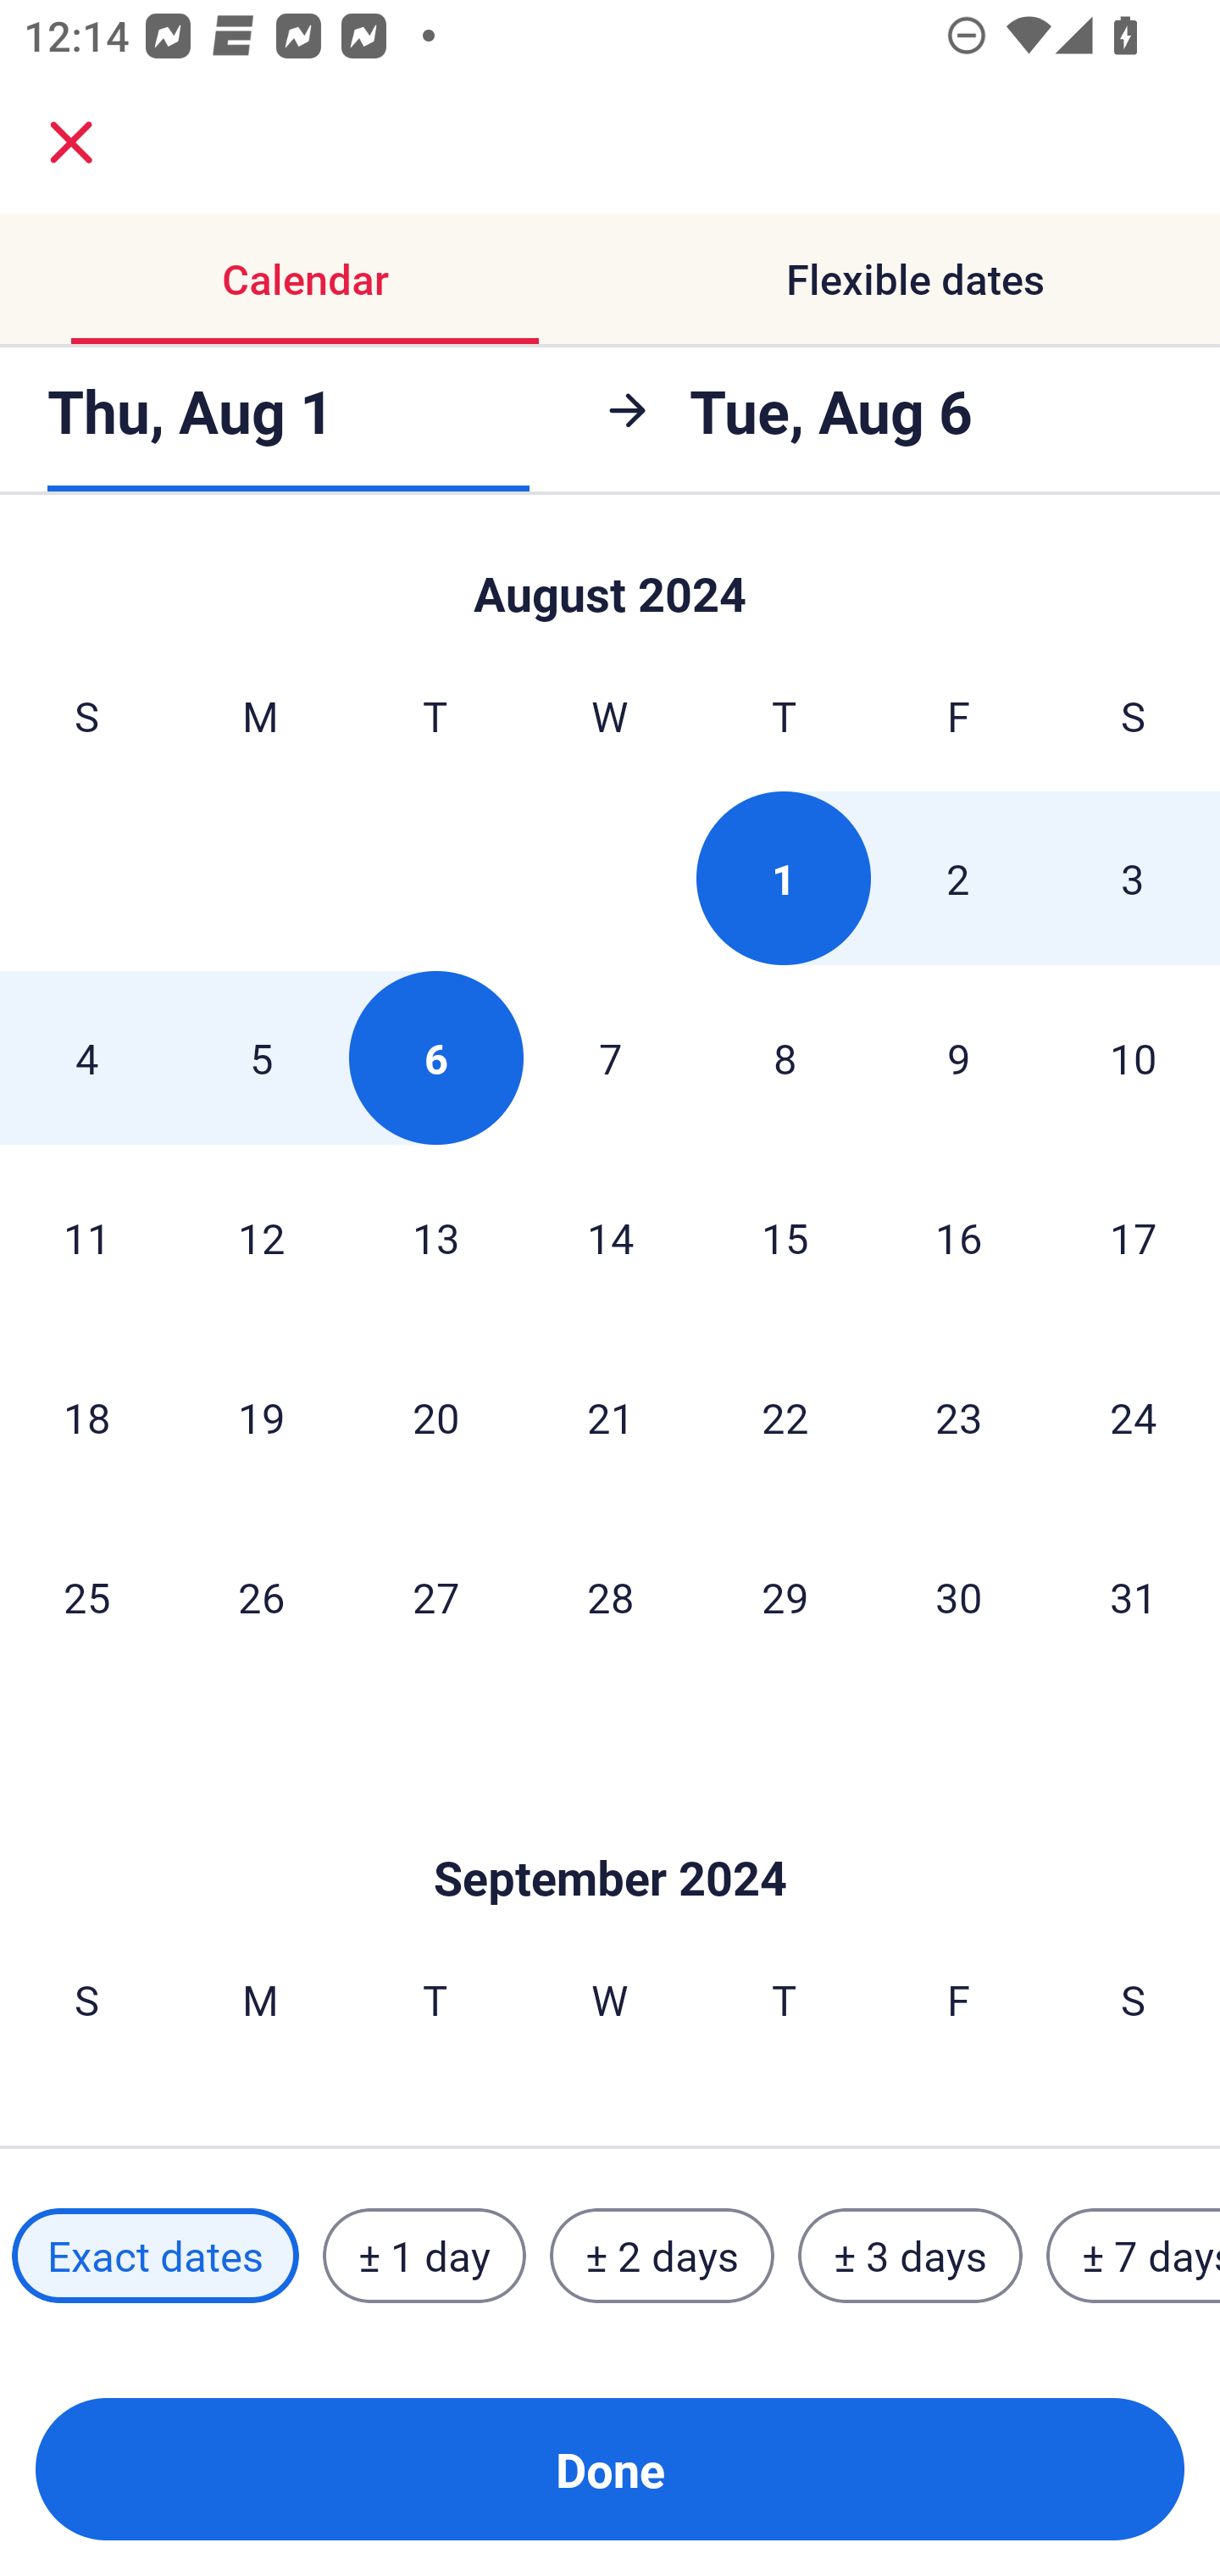 The width and height of the screenshot is (1220, 2576). Describe the element at coordinates (915, 280) in the screenshot. I see `Flexible dates` at that location.